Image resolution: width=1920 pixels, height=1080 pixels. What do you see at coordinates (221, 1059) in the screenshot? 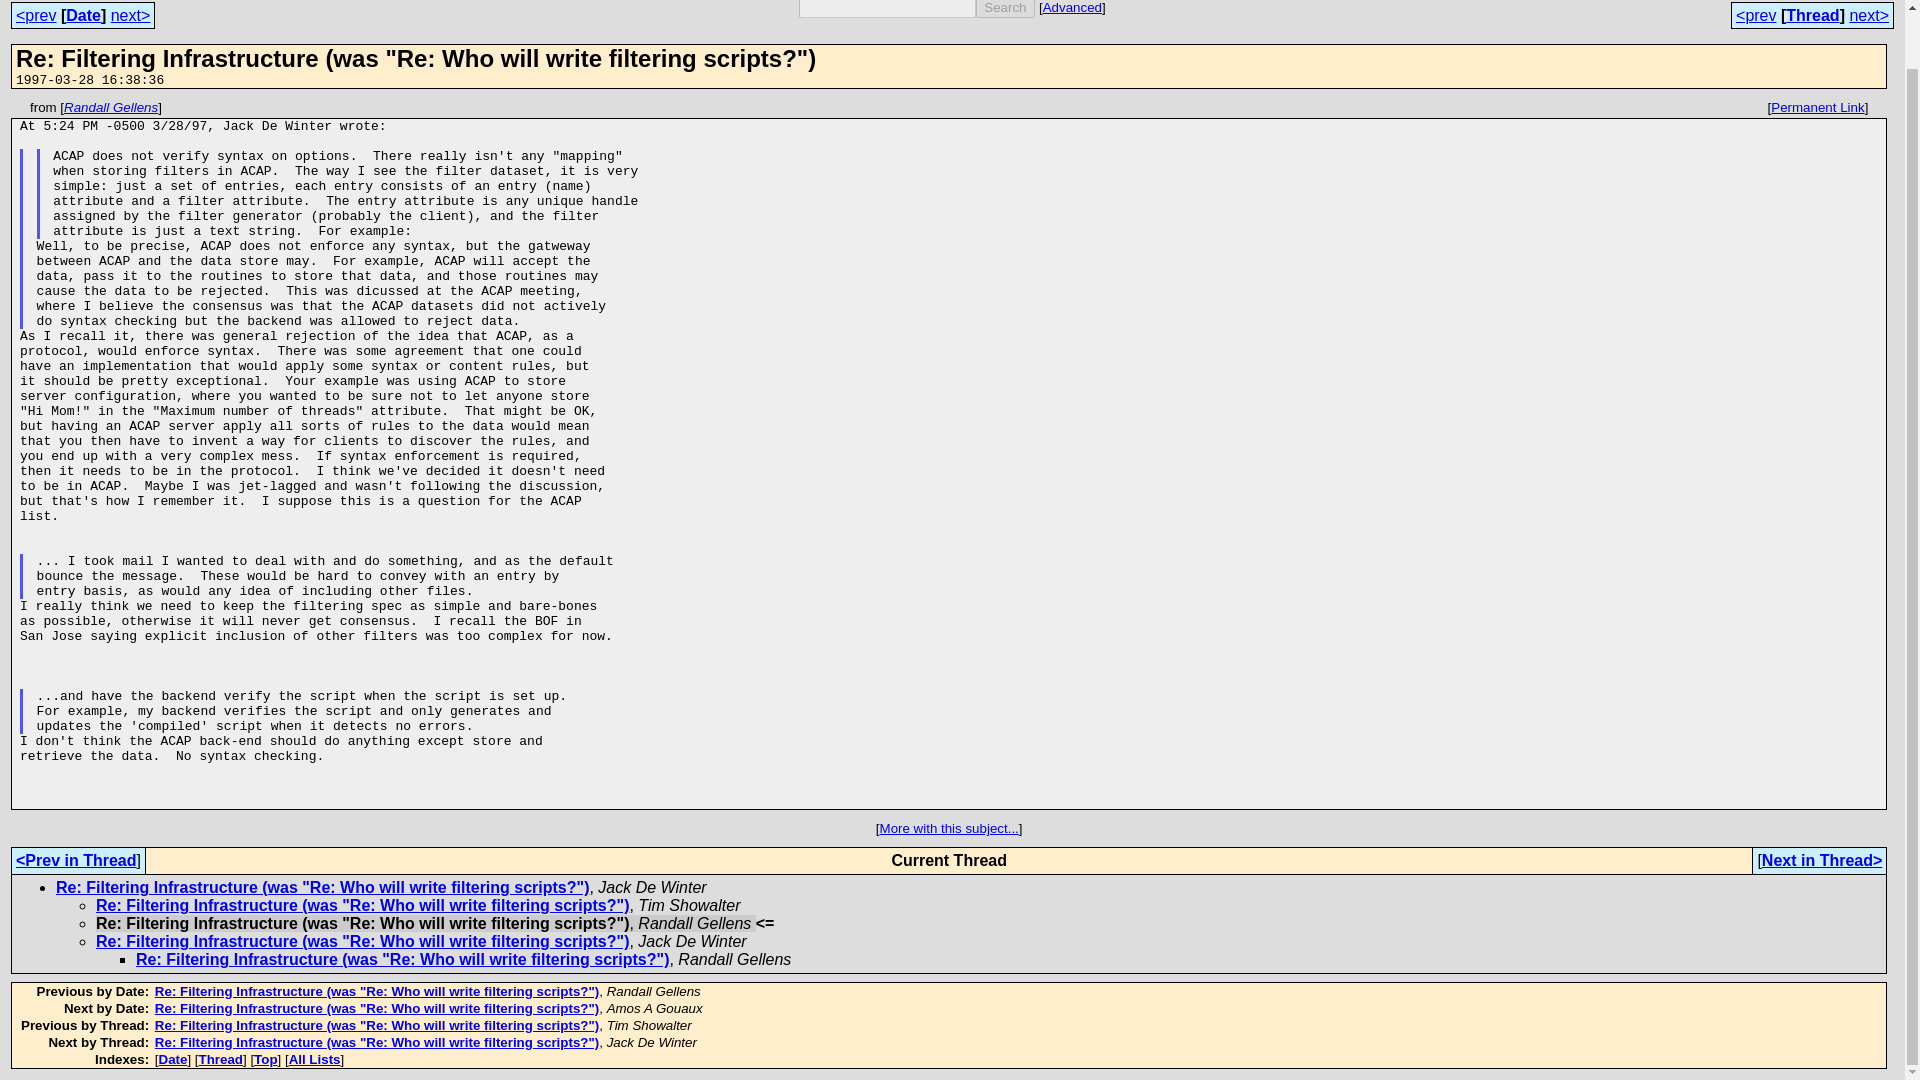
I see `Thread` at bounding box center [221, 1059].